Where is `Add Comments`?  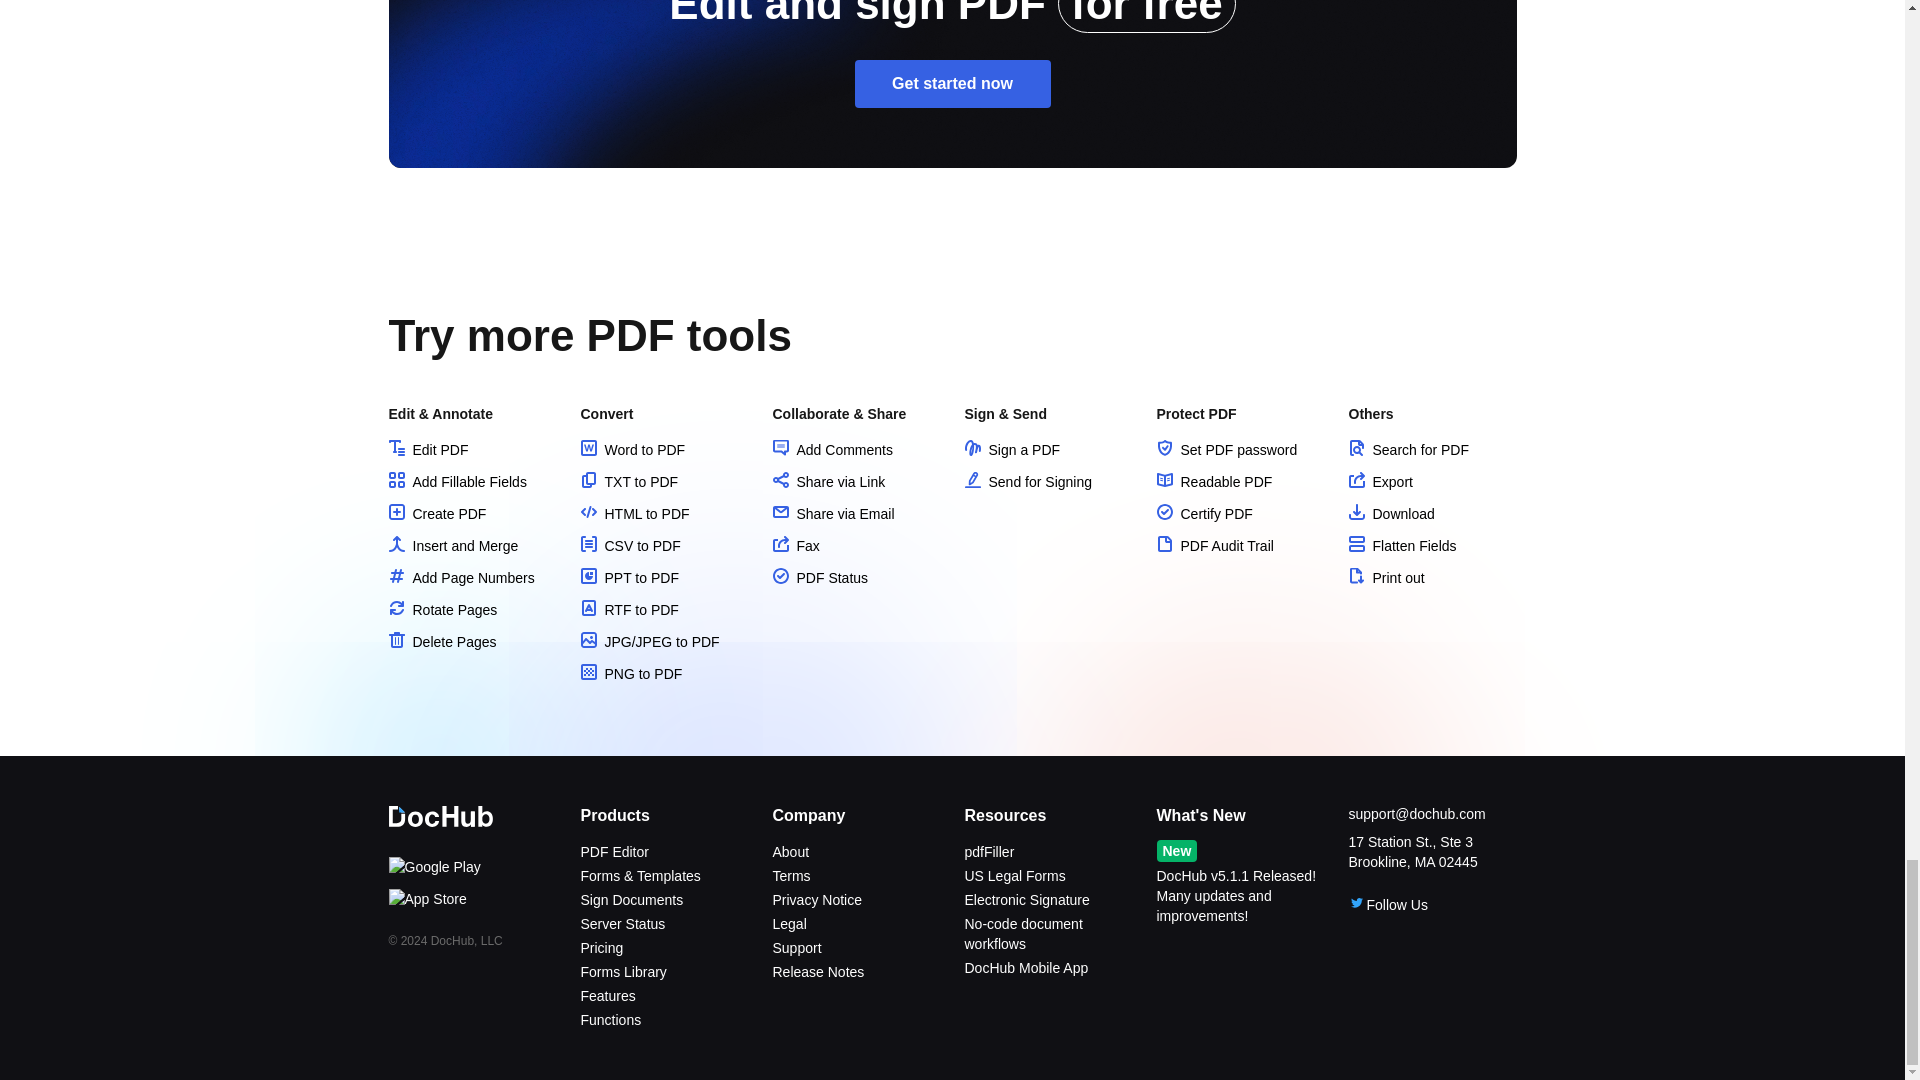 Add Comments is located at coordinates (832, 449).